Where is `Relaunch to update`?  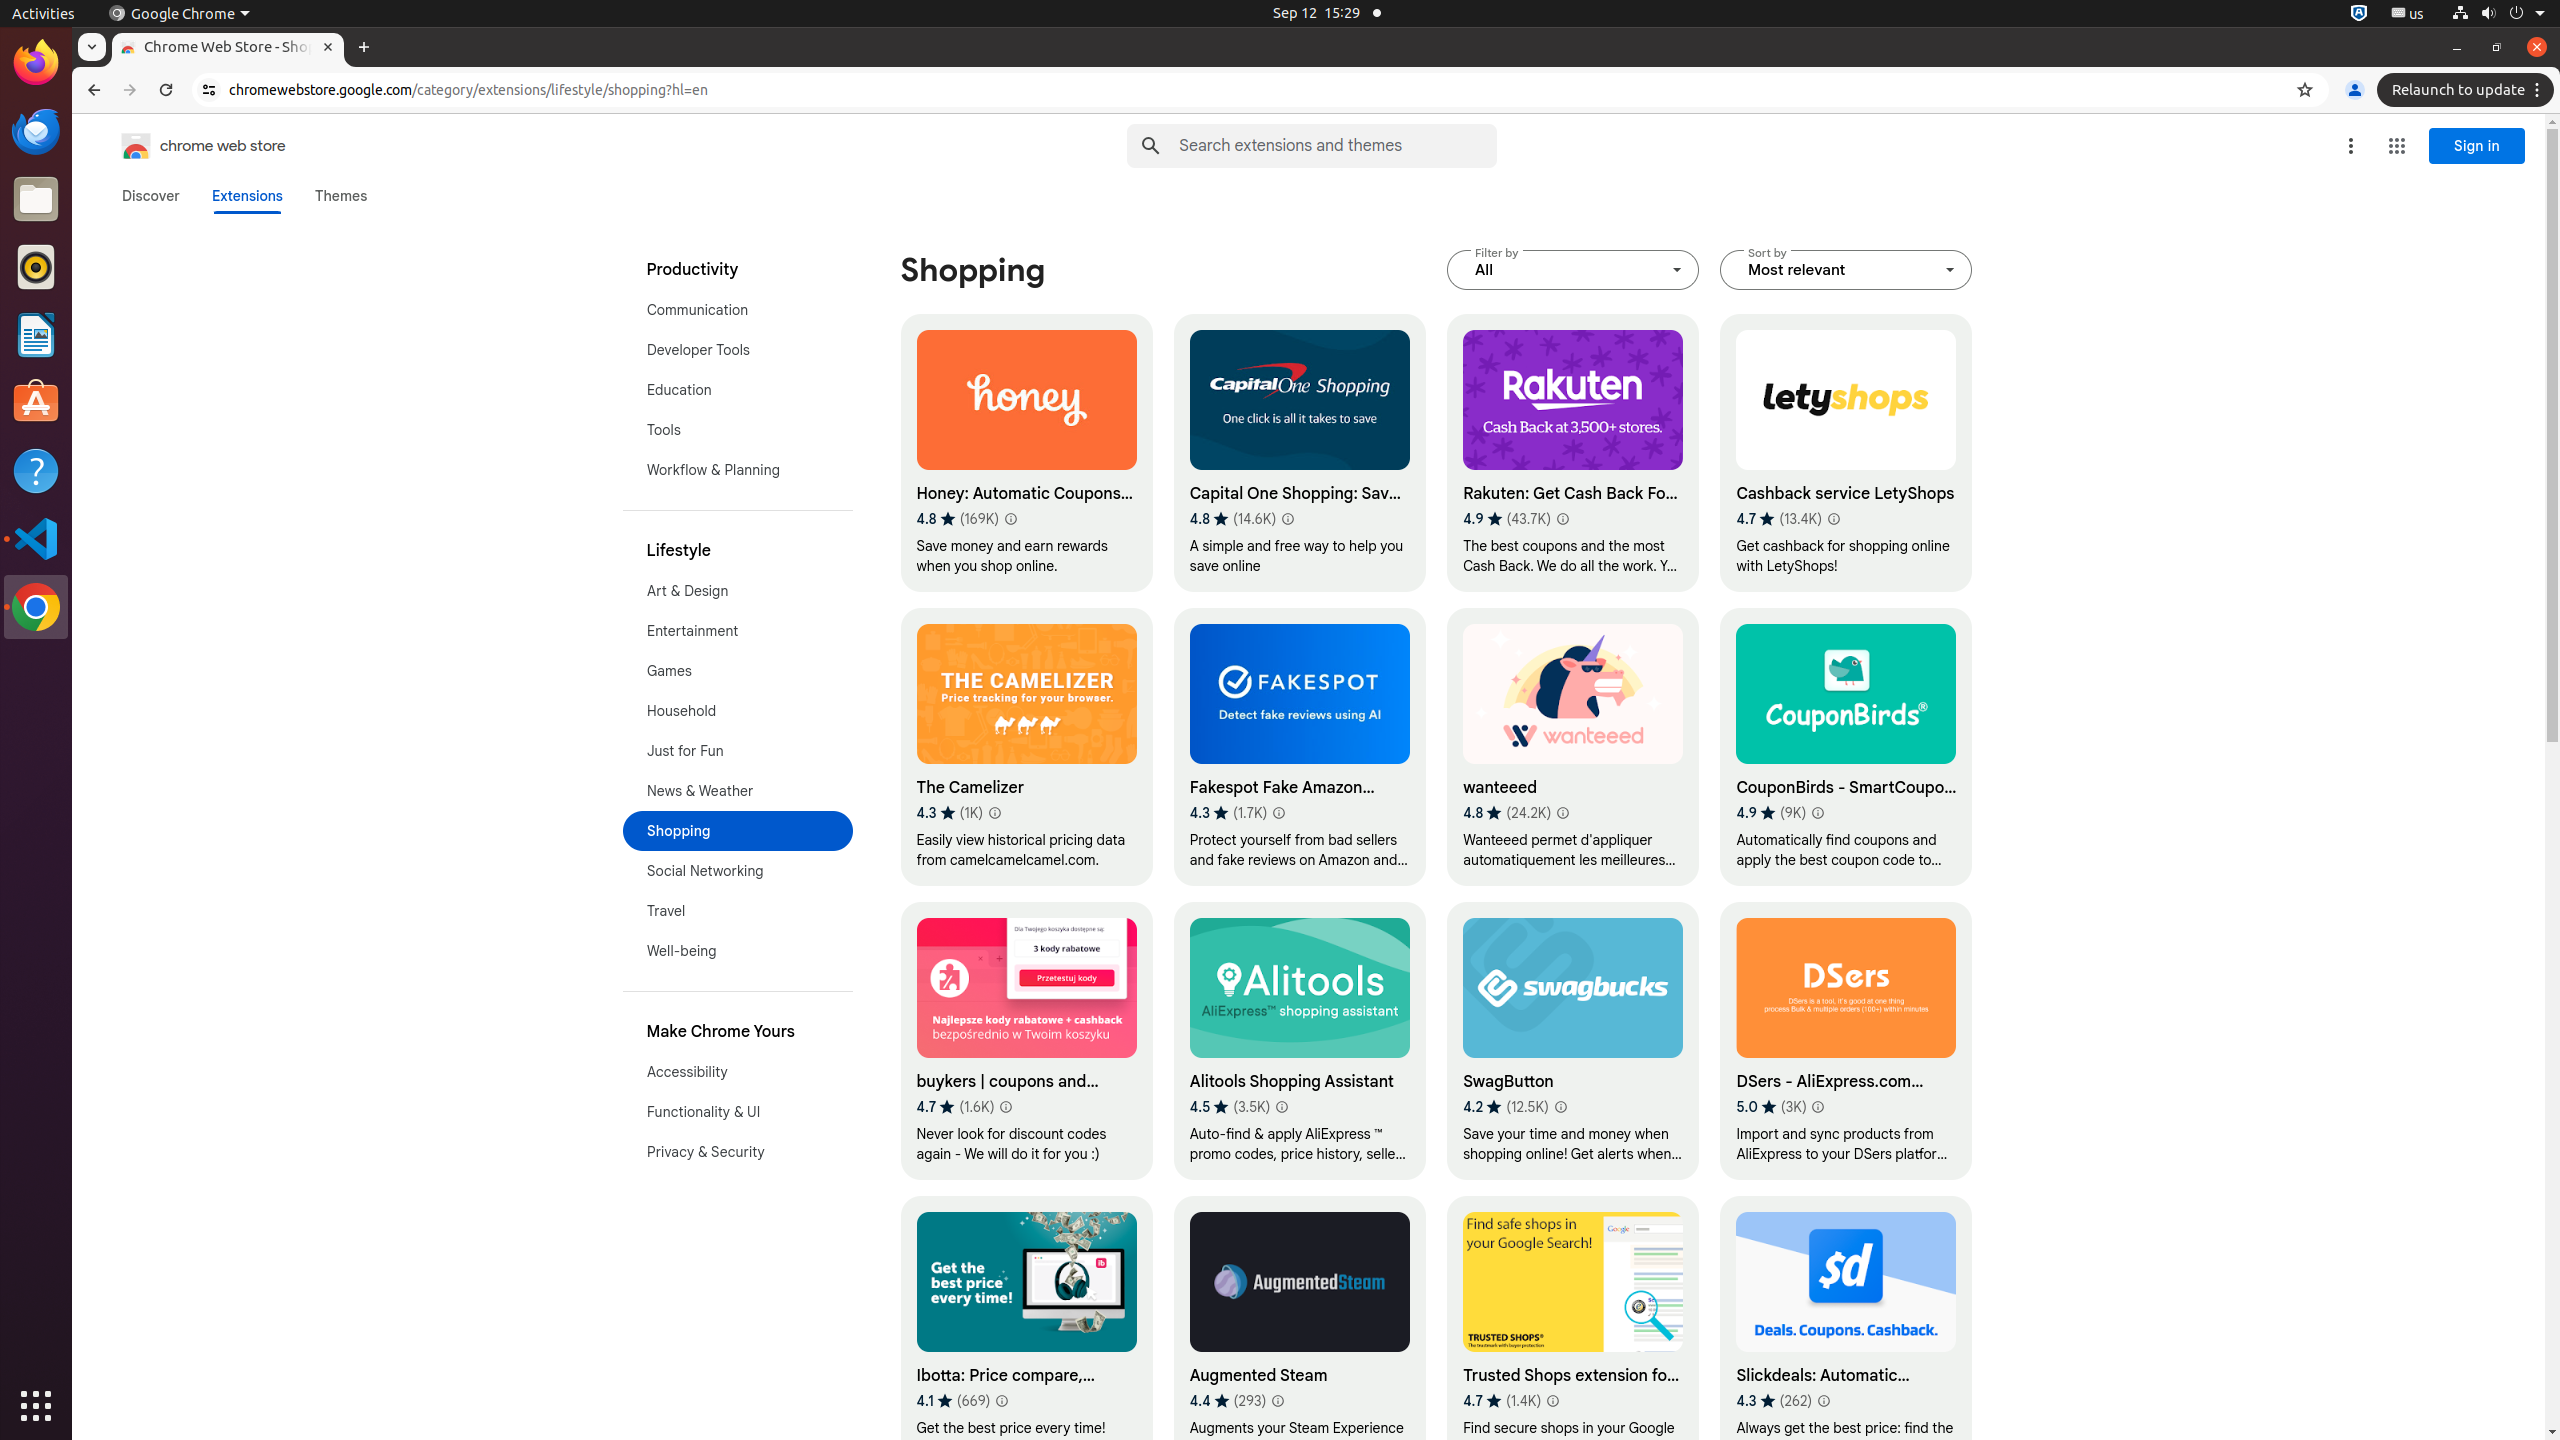
Relaunch to update is located at coordinates (2468, 90).